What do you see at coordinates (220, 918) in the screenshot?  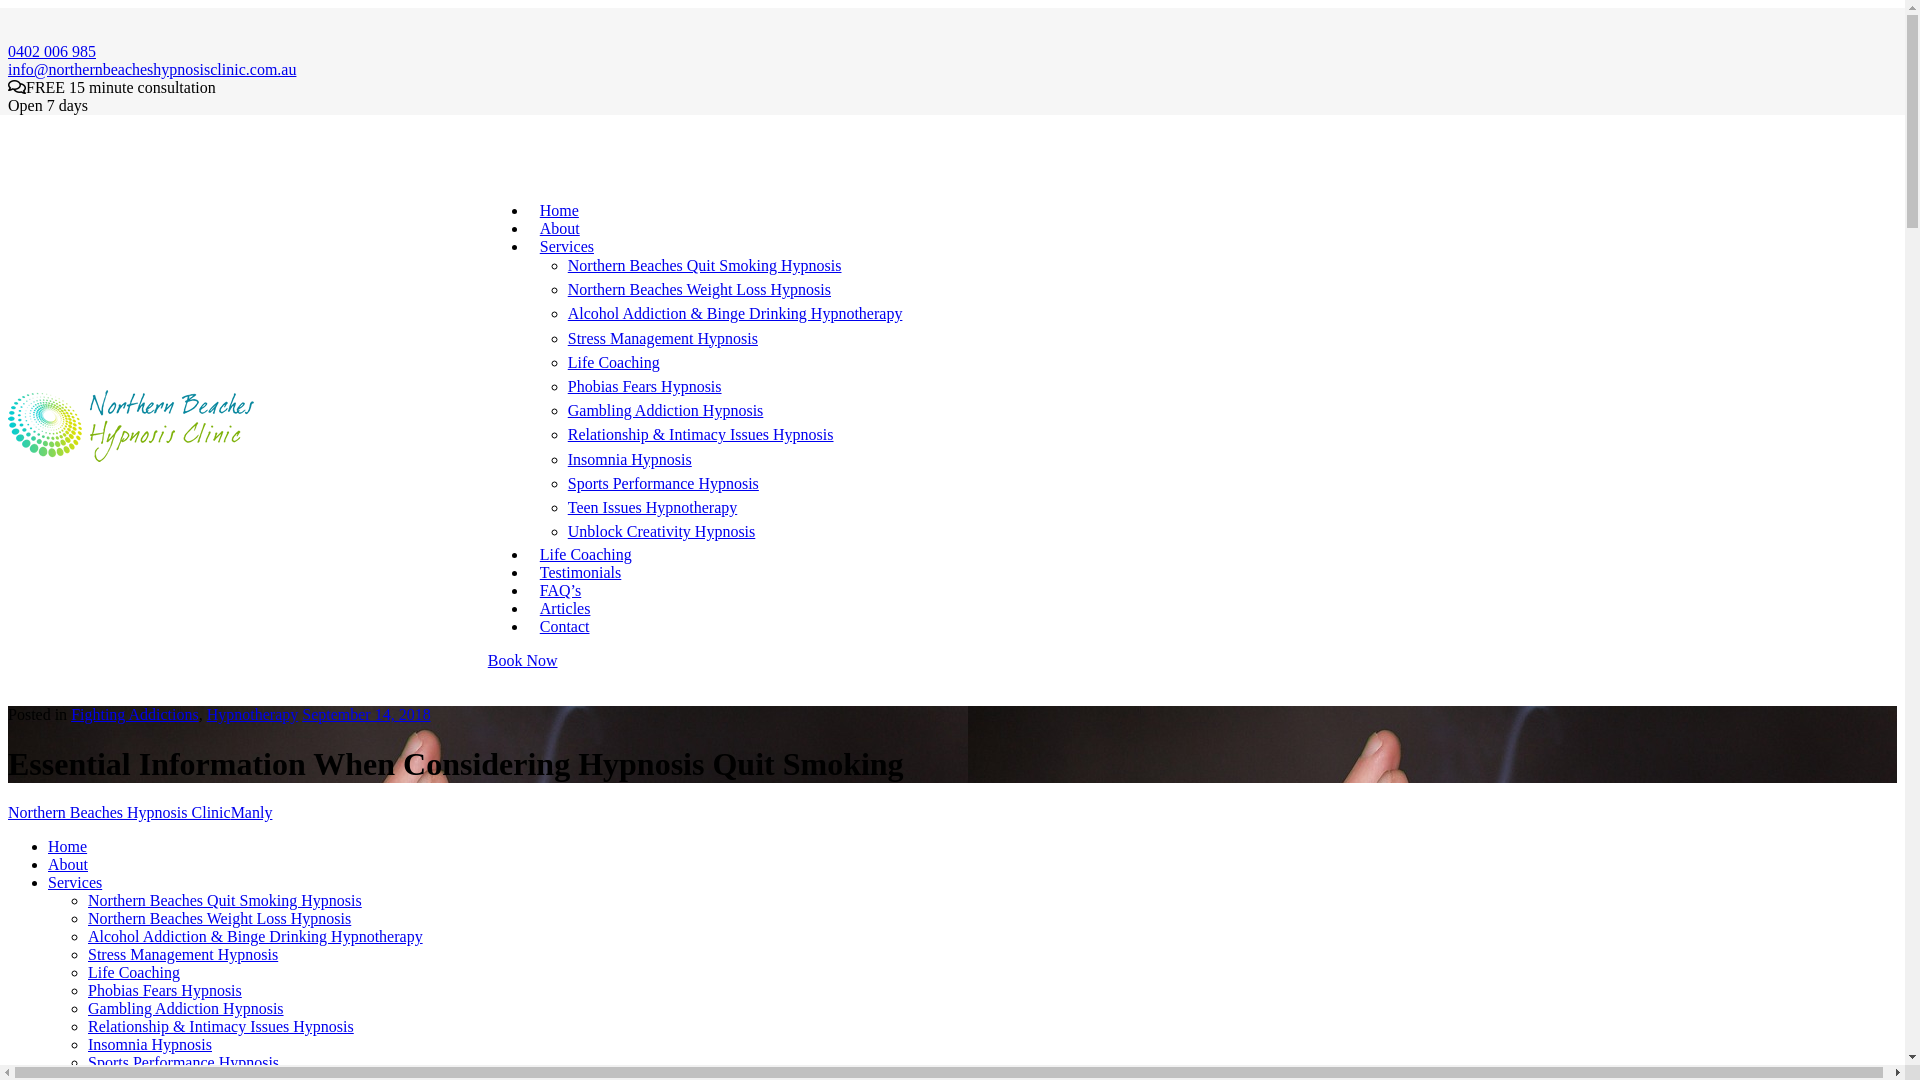 I see `Northern Beaches Weight Loss Hypnosis` at bounding box center [220, 918].